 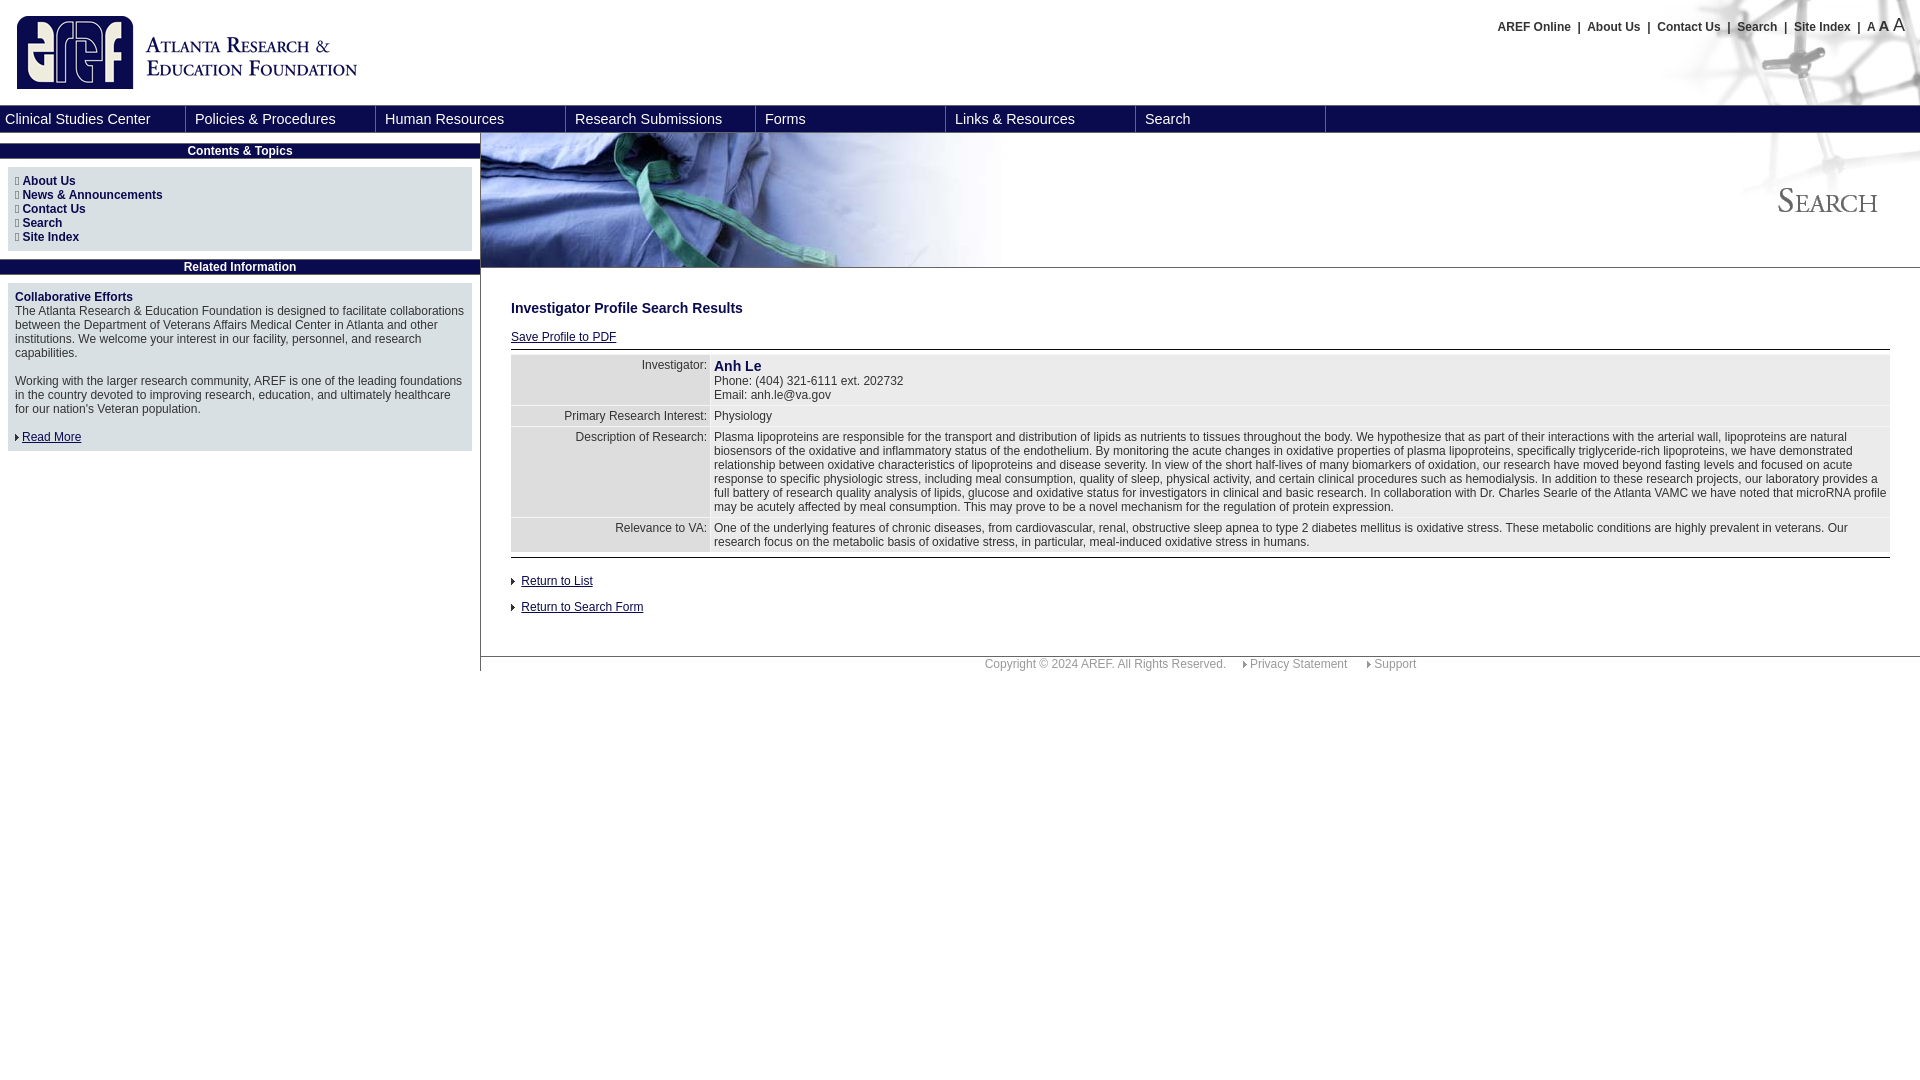 What do you see at coordinates (1757, 26) in the screenshot?
I see `Search` at bounding box center [1757, 26].